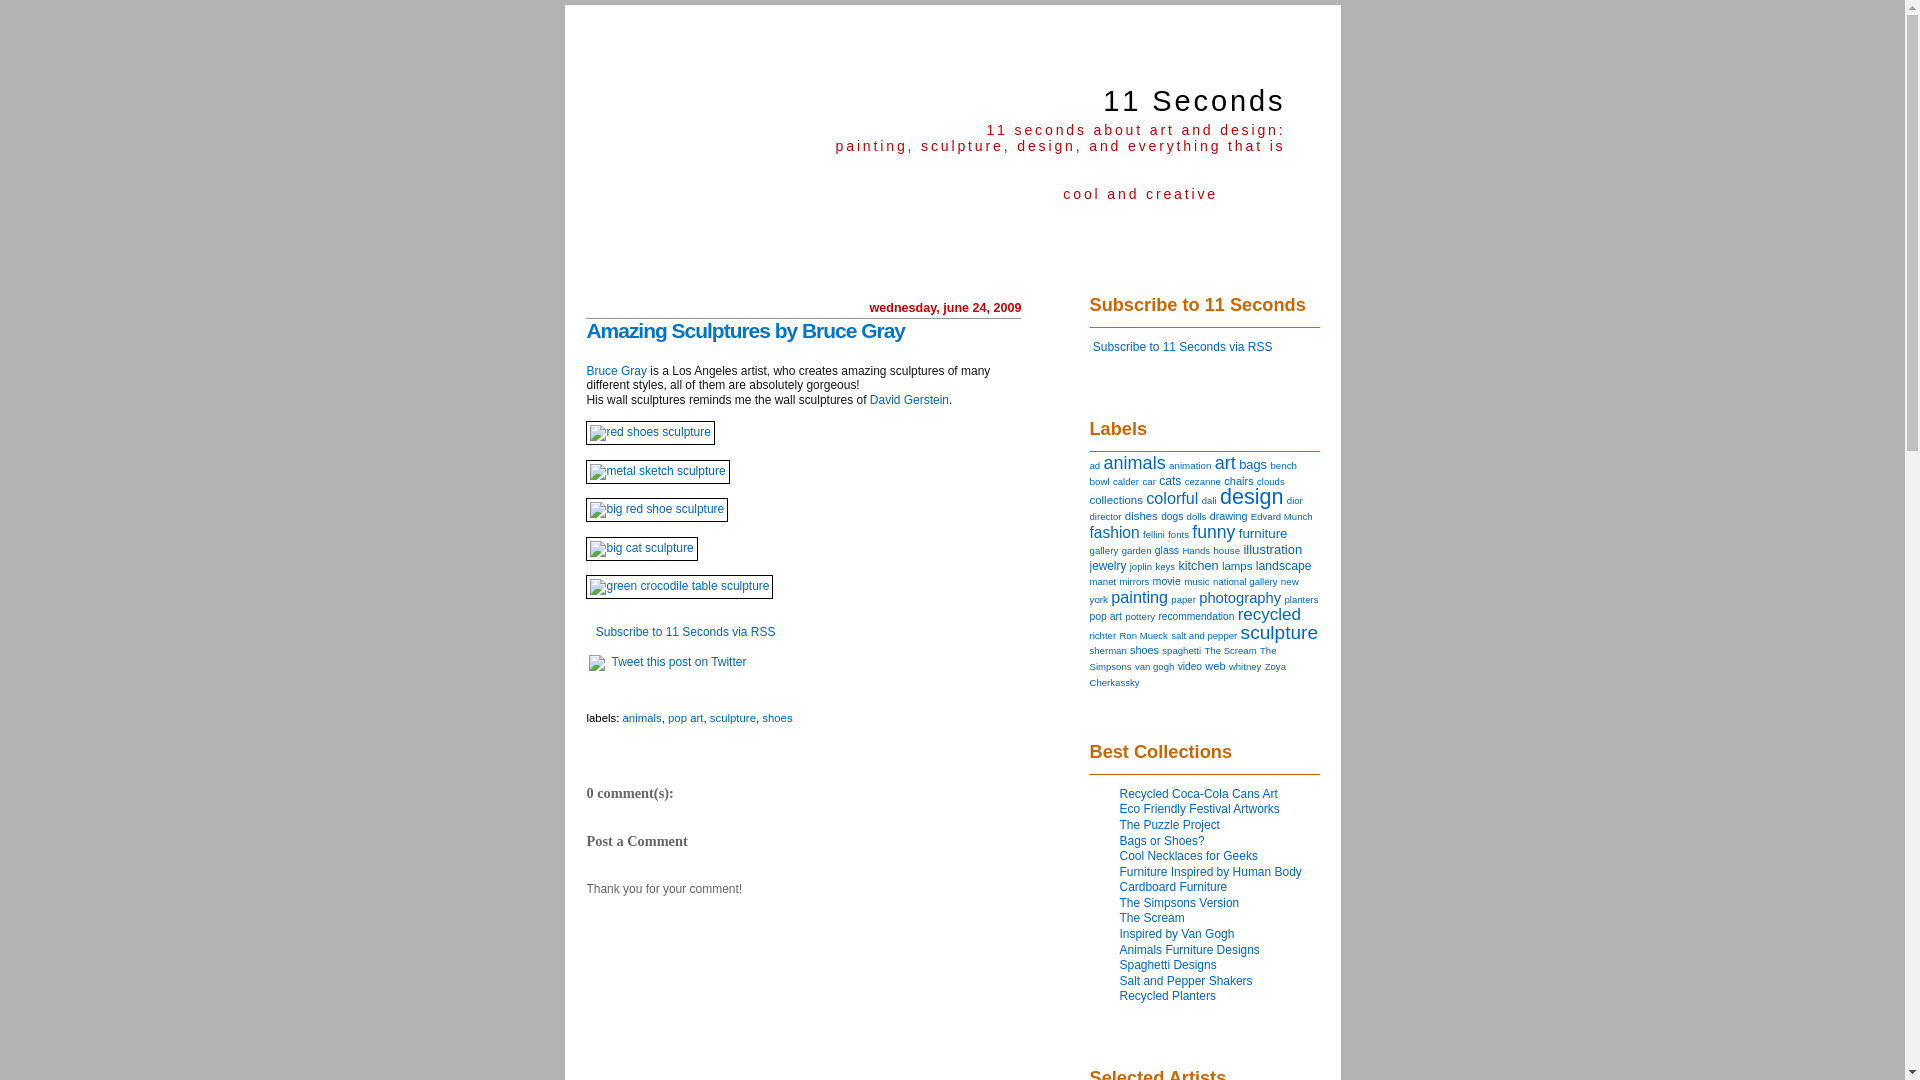 The height and width of the screenshot is (1080, 1920). I want to click on bench, so click(1284, 466).